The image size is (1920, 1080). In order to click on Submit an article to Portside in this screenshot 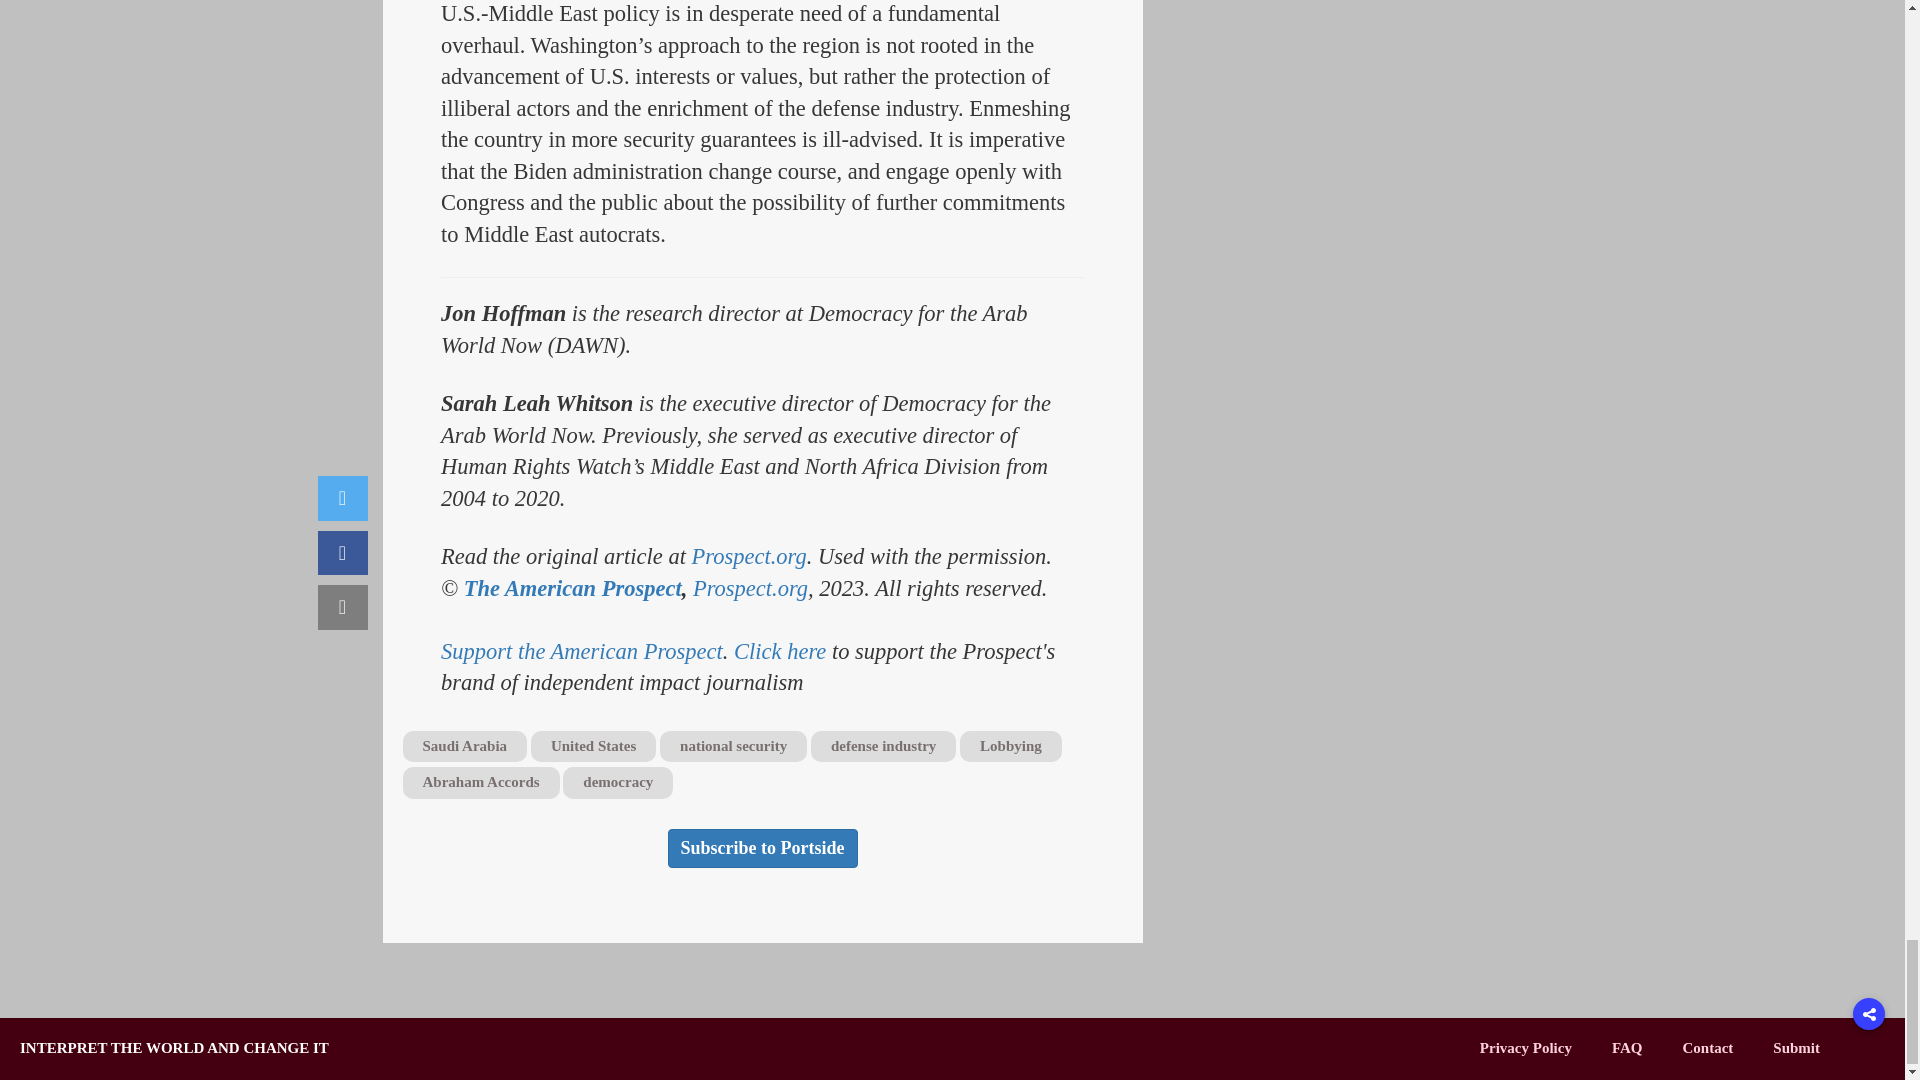, I will do `click(1796, 1048)`.